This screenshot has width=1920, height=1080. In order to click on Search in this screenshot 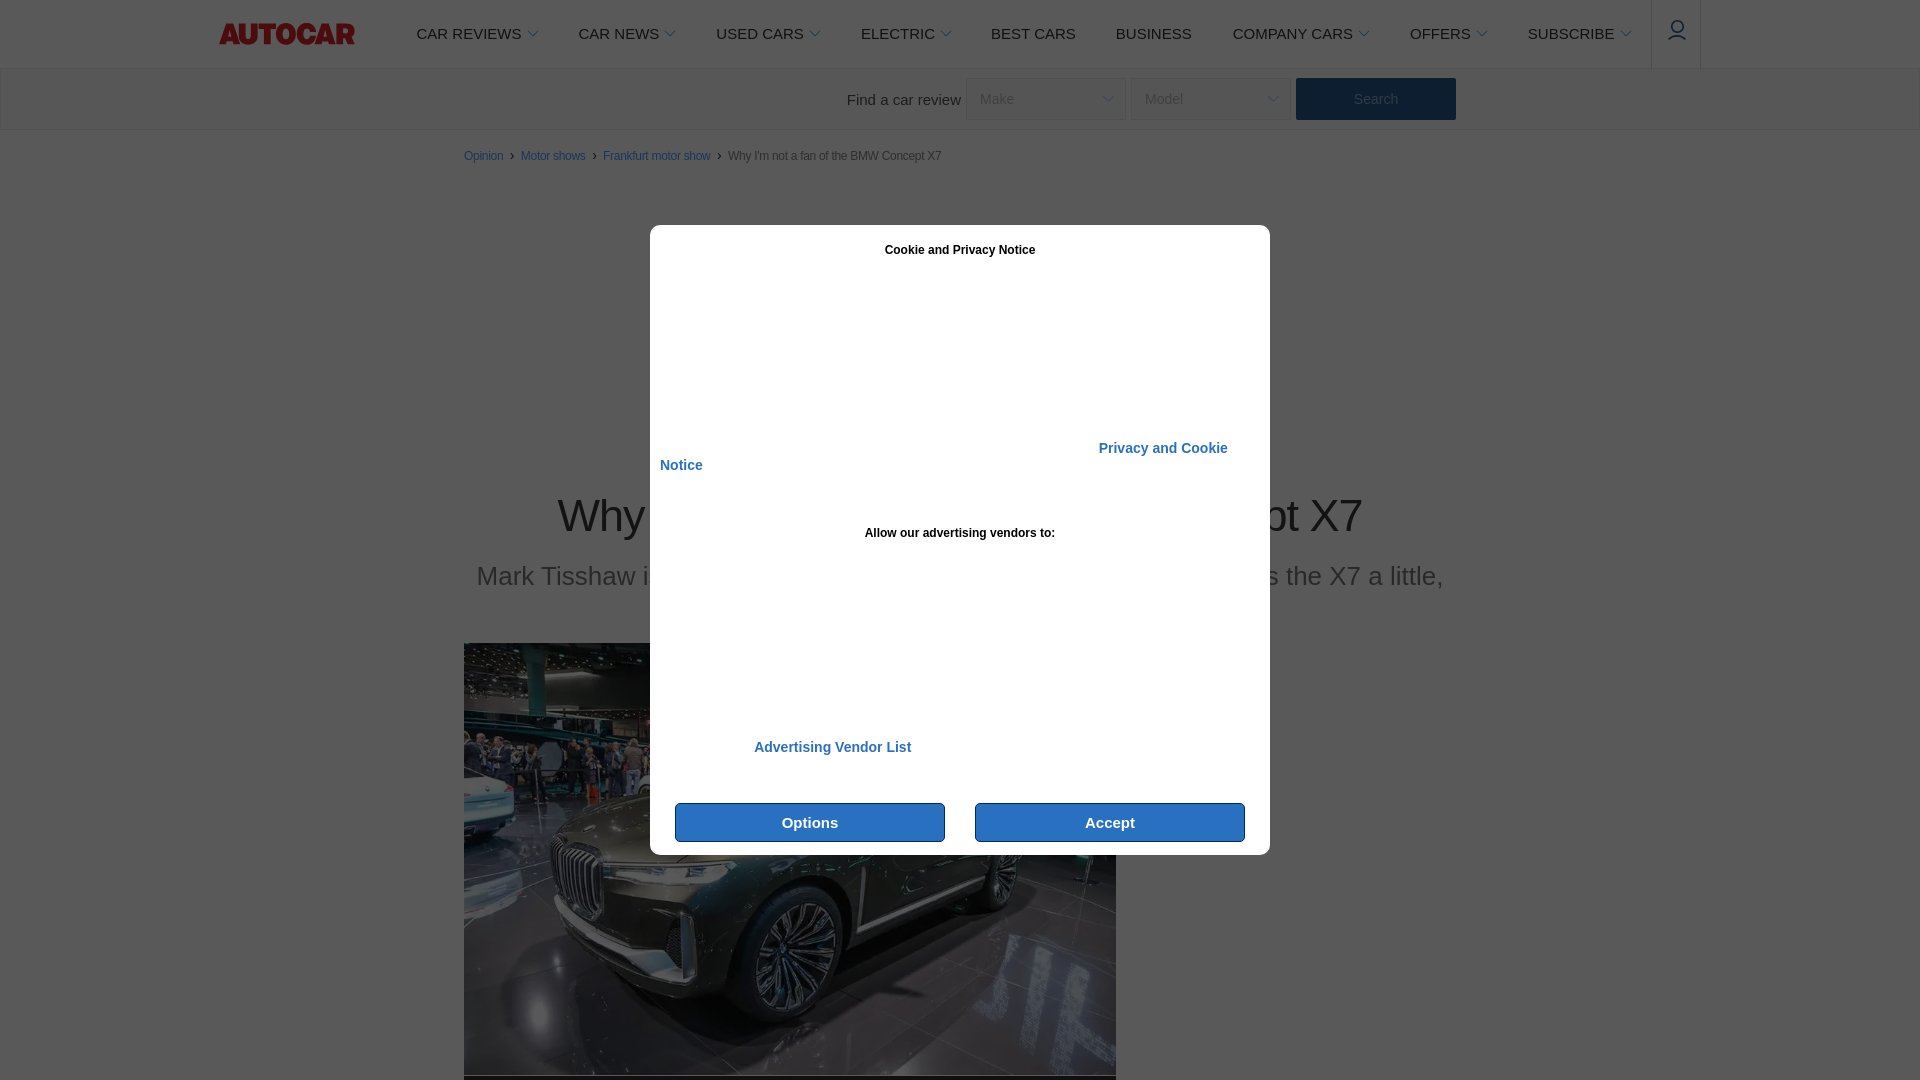, I will do `click(1376, 98)`.